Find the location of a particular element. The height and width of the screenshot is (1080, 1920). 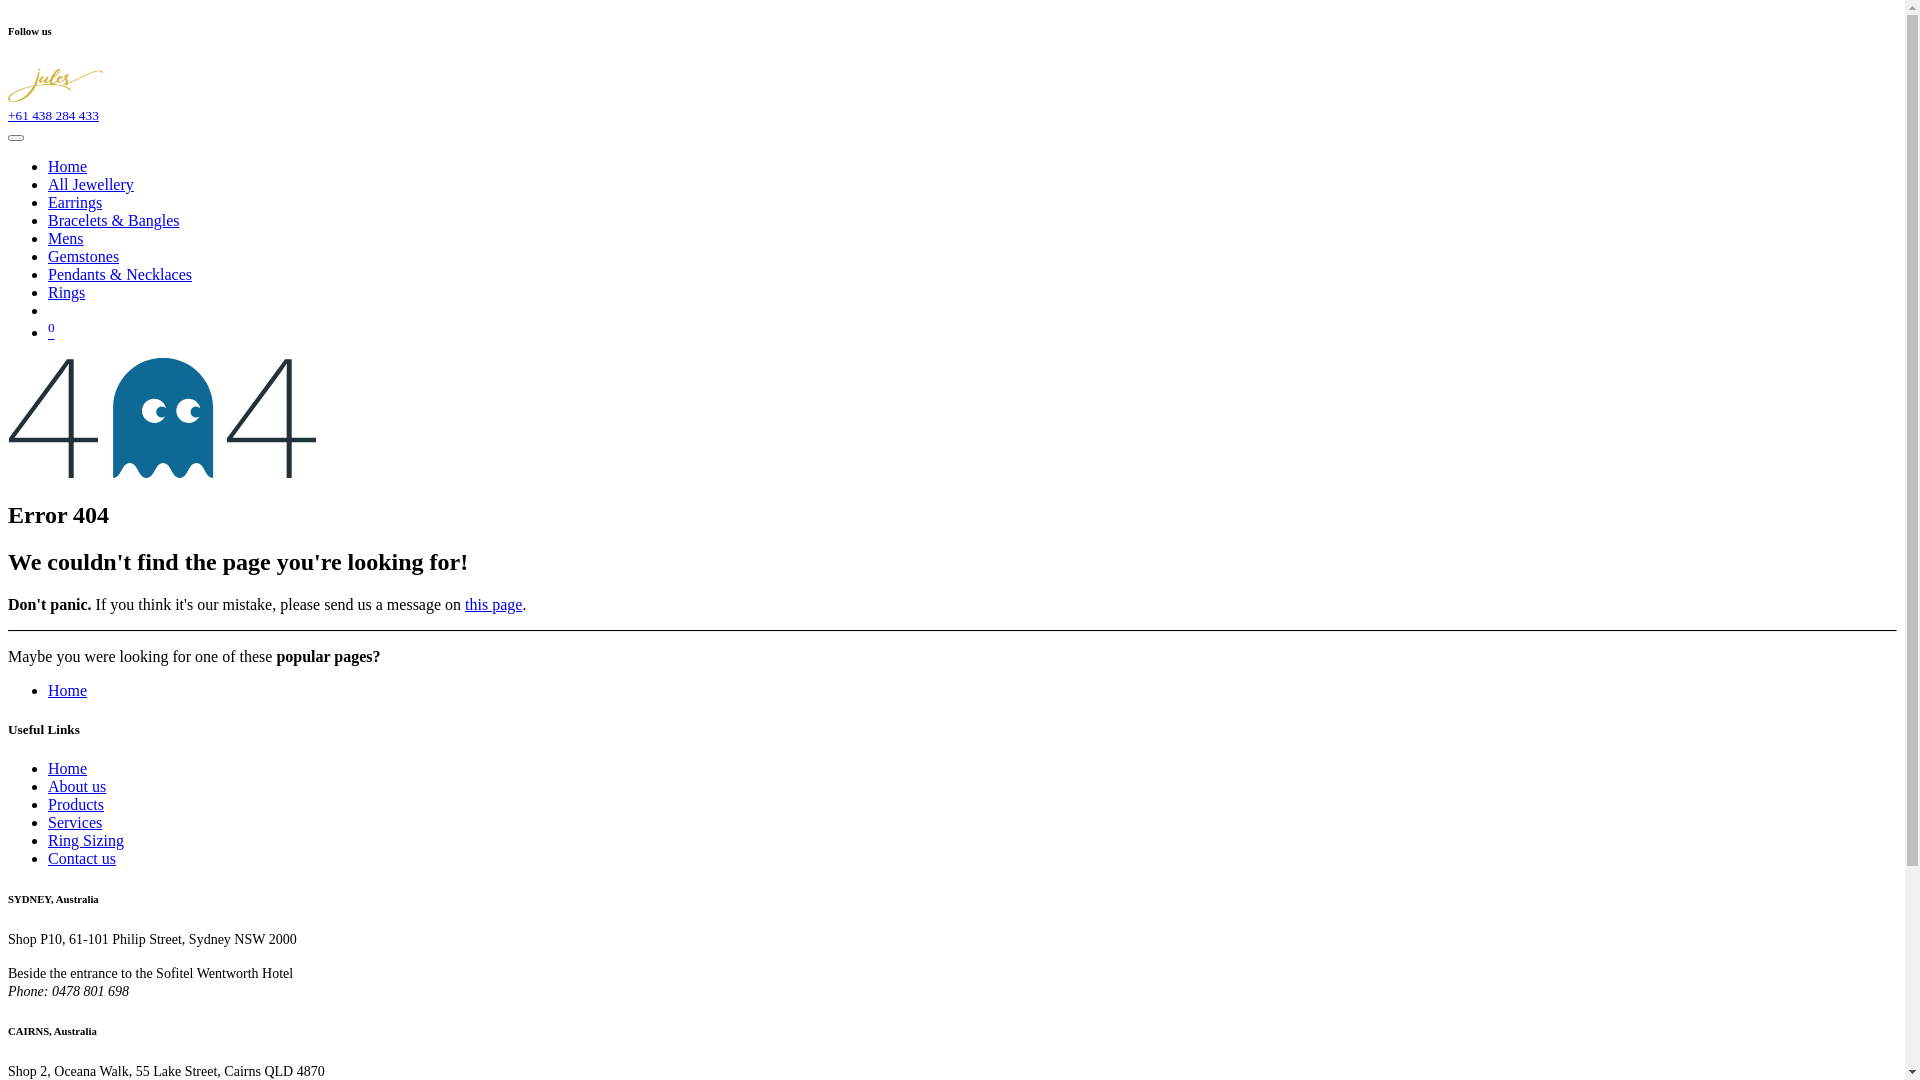

Mens is located at coordinates (66, 238).